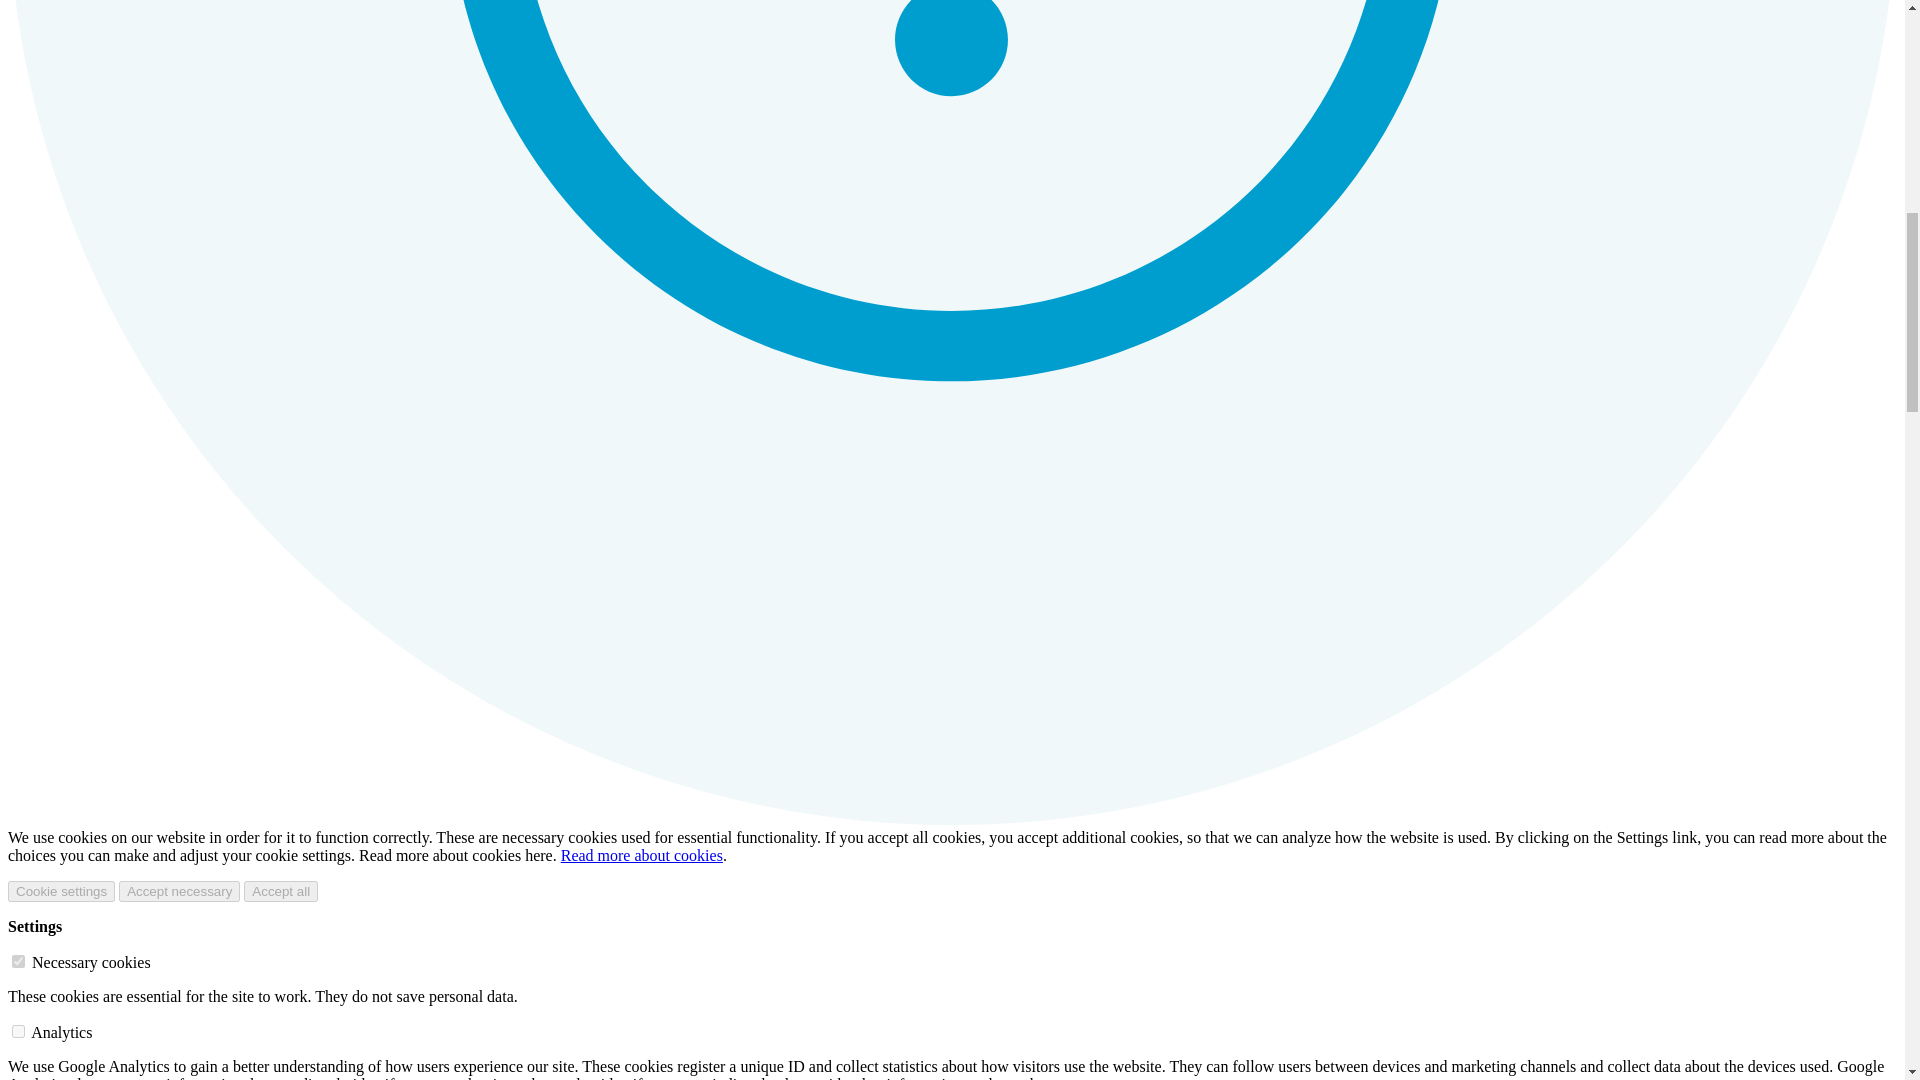 This screenshot has height=1080, width=1920. I want to click on Cookie settings, so click(61, 891).